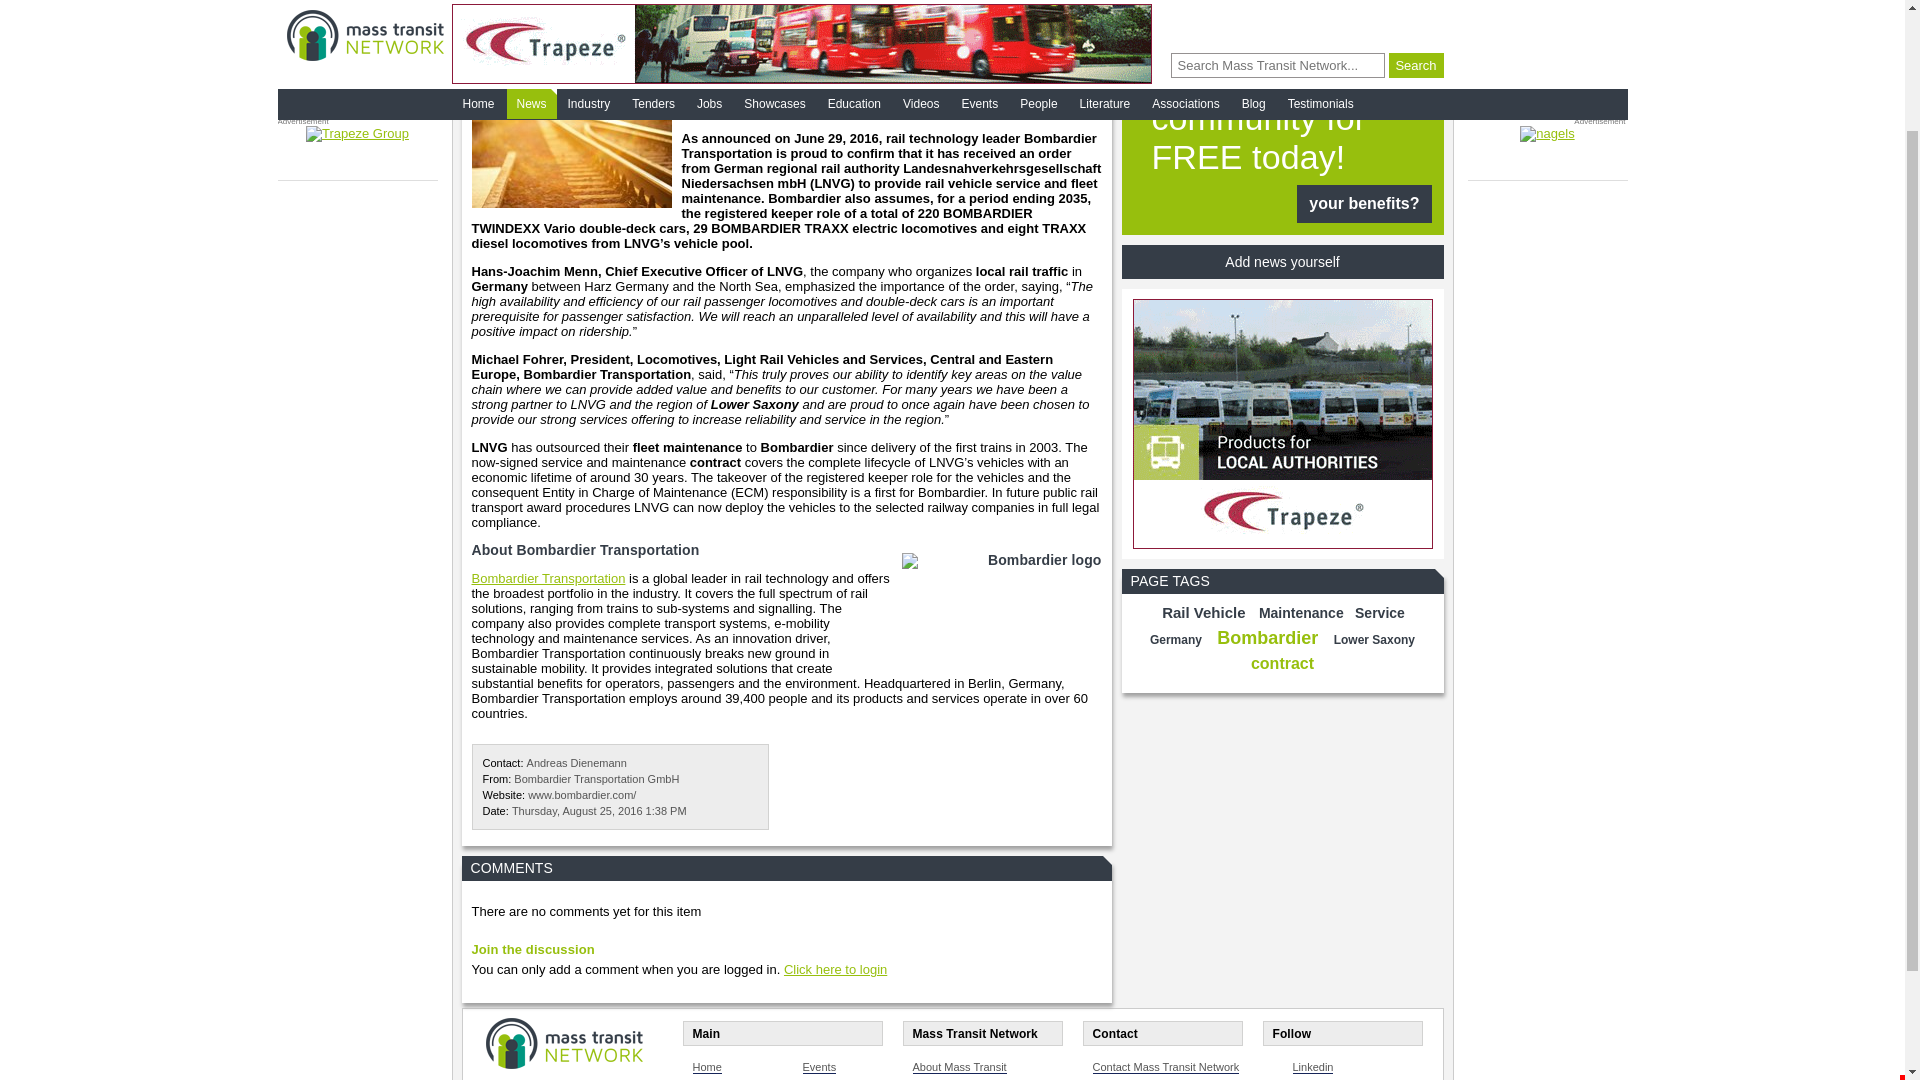 This screenshot has height=1080, width=1920. What do you see at coordinates (596, 779) in the screenshot?
I see `View profile of Bombardier Transportation GmbH` at bounding box center [596, 779].